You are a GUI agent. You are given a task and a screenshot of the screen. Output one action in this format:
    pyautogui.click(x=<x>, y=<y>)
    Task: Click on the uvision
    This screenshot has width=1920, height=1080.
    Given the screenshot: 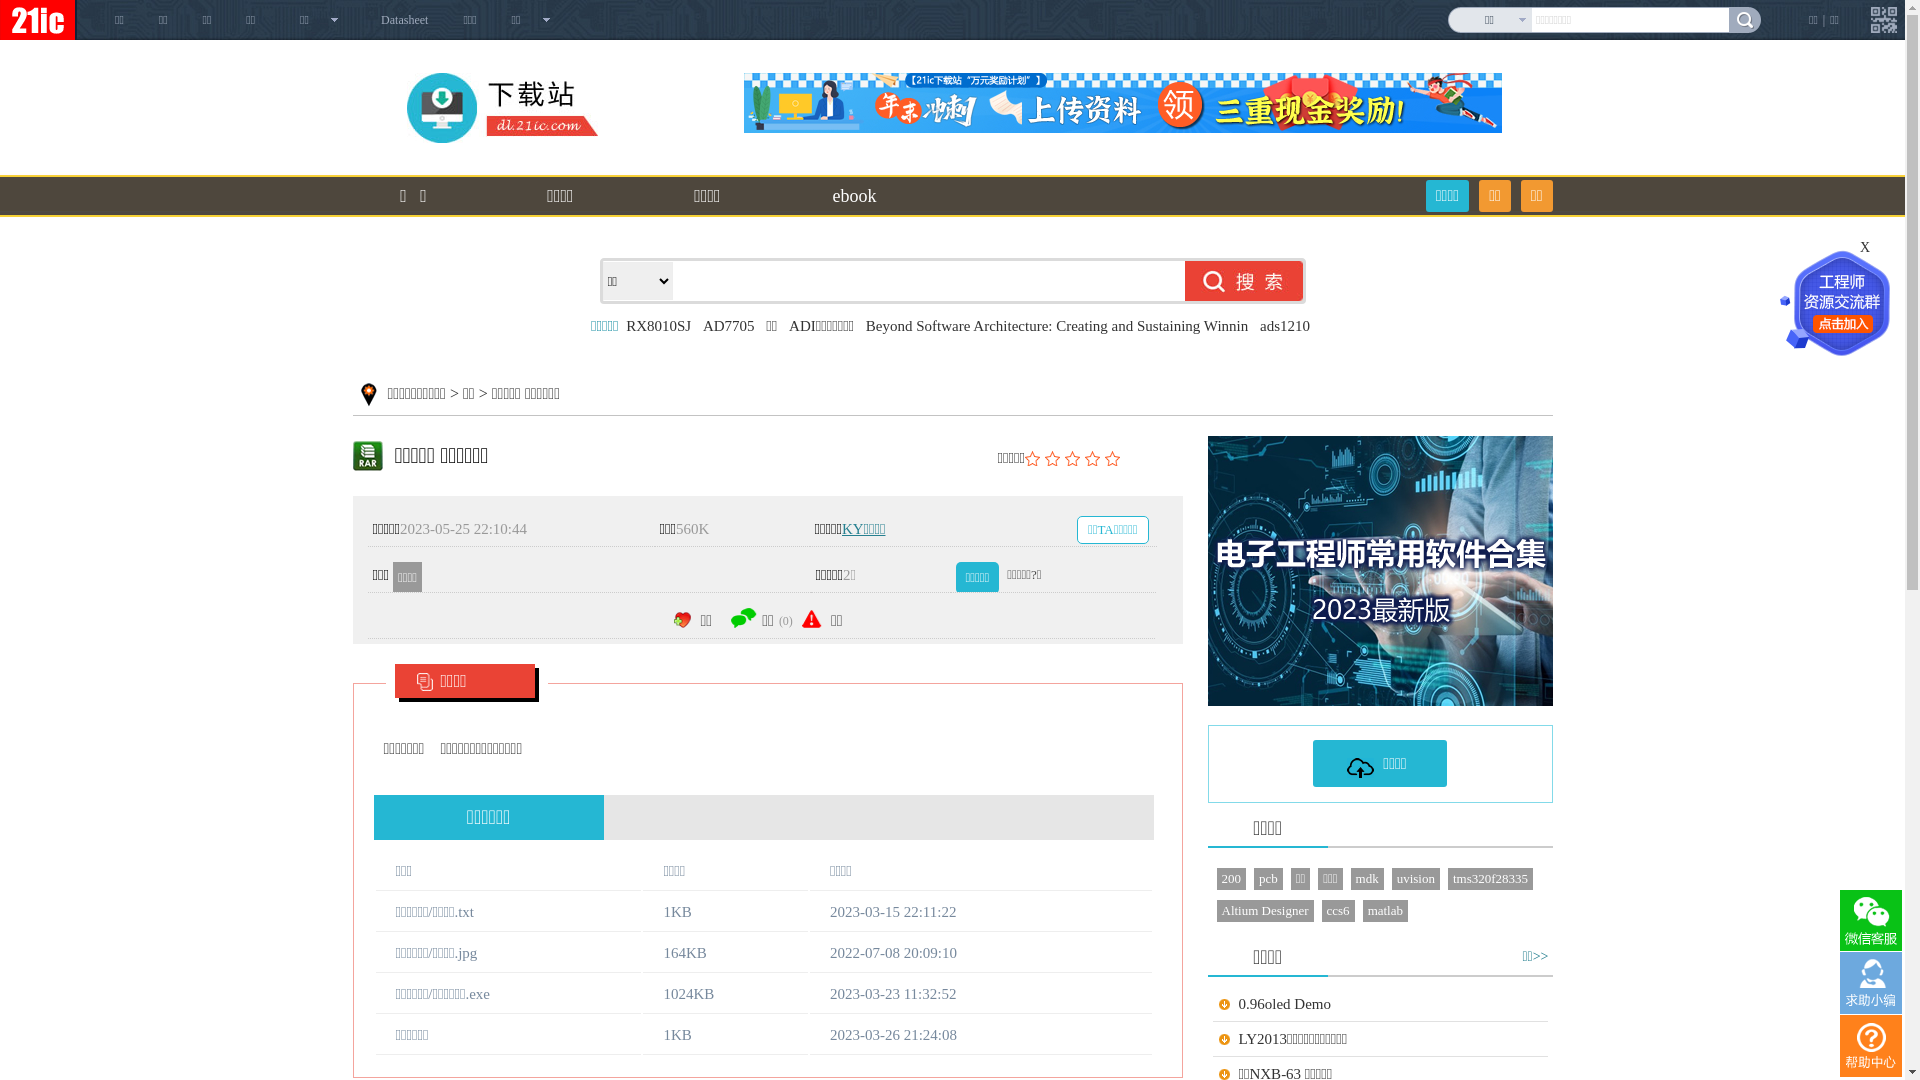 What is the action you would take?
    pyautogui.click(x=1416, y=879)
    